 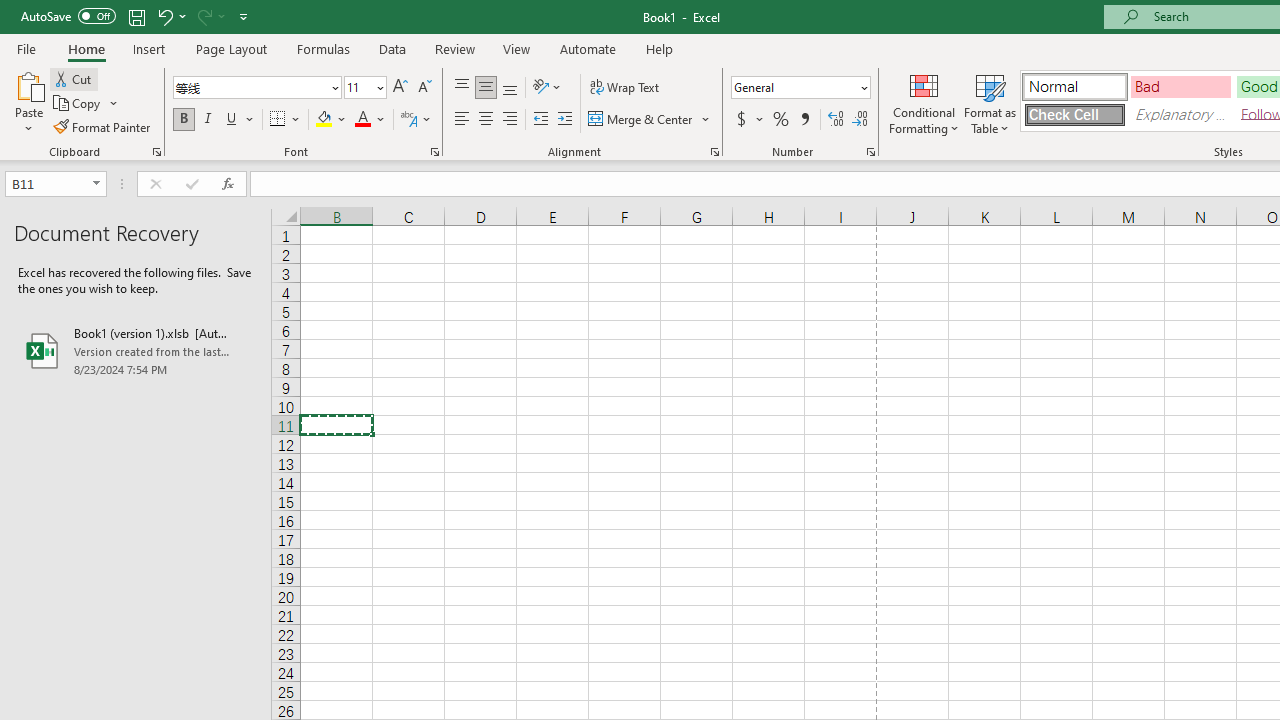 What do you see at coordinates (1074, 114) in the screenshot?
I see `Check Cell` at bounding box center [1074, 114].